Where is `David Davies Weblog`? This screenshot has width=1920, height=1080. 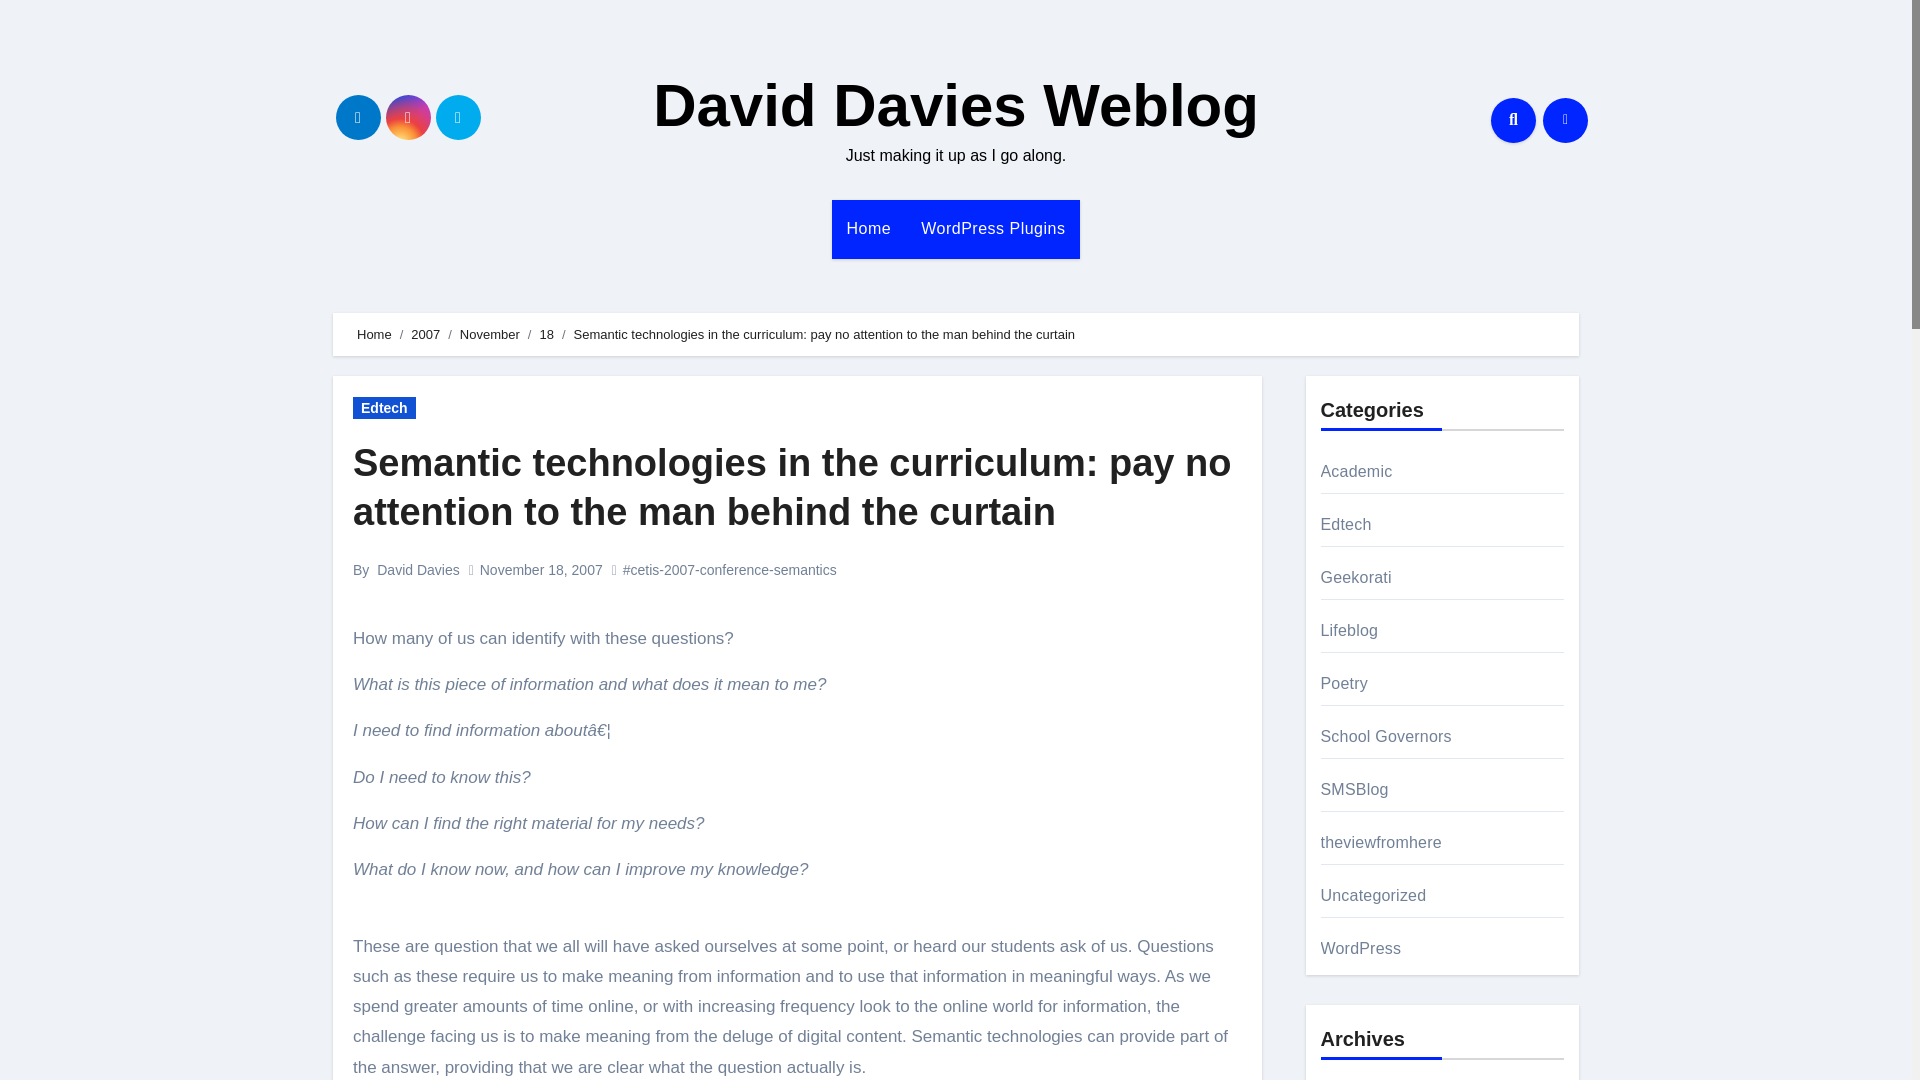 David Davies Weblog is located at coordinates (956, 106).